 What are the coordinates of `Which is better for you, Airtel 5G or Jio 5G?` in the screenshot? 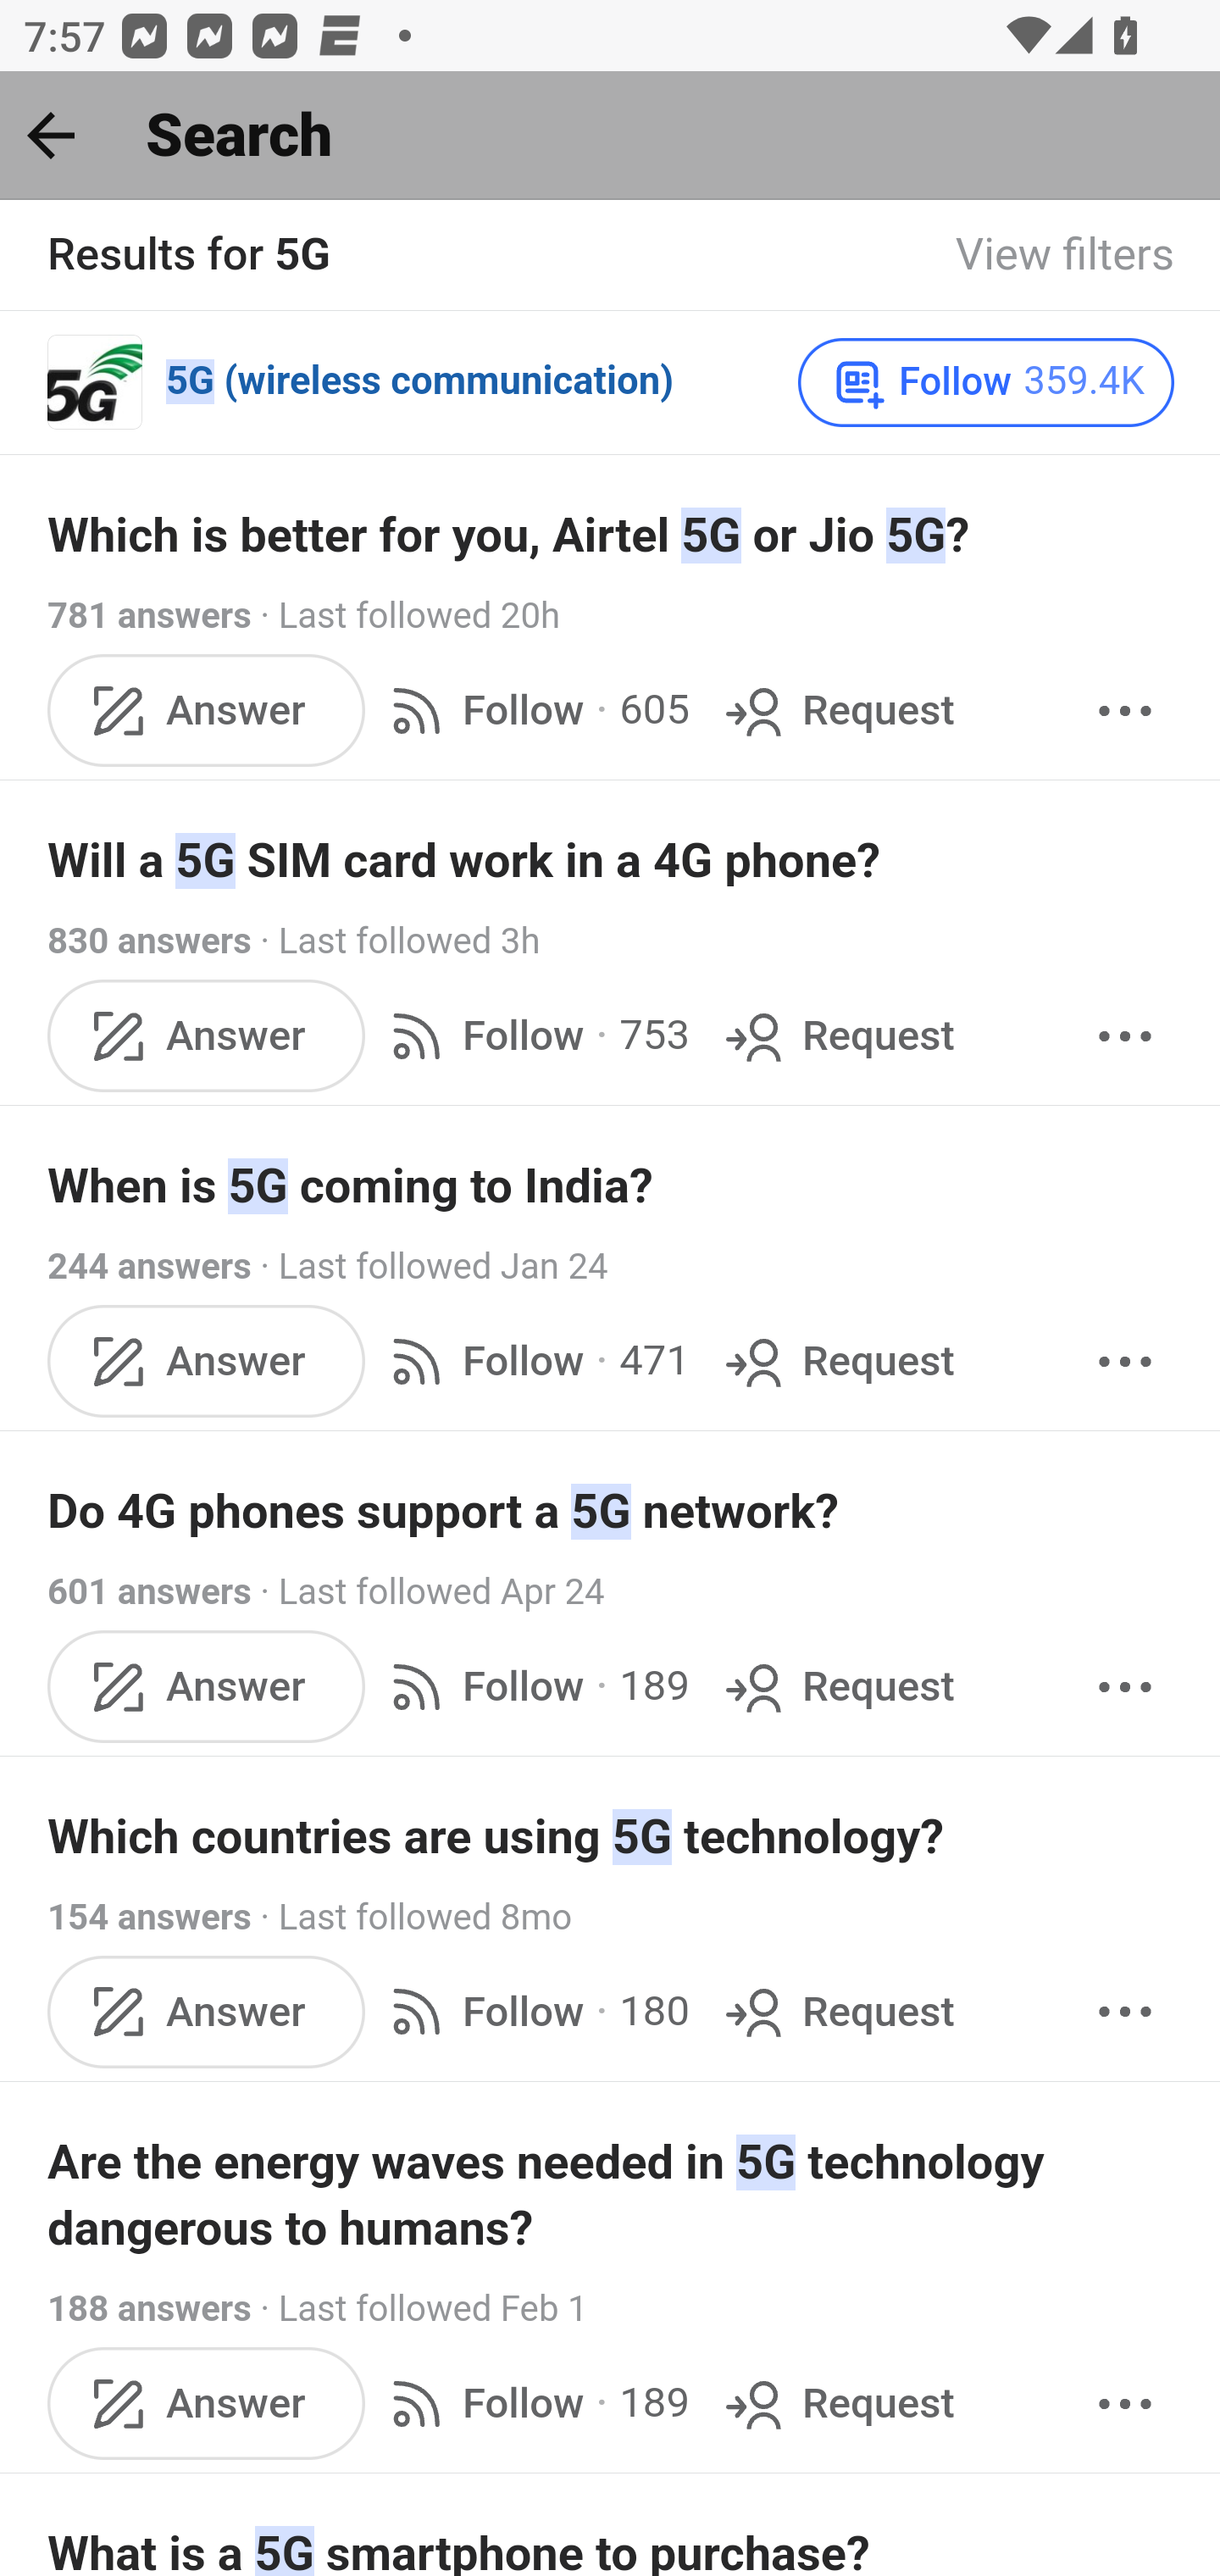 It's located at (612, 536).